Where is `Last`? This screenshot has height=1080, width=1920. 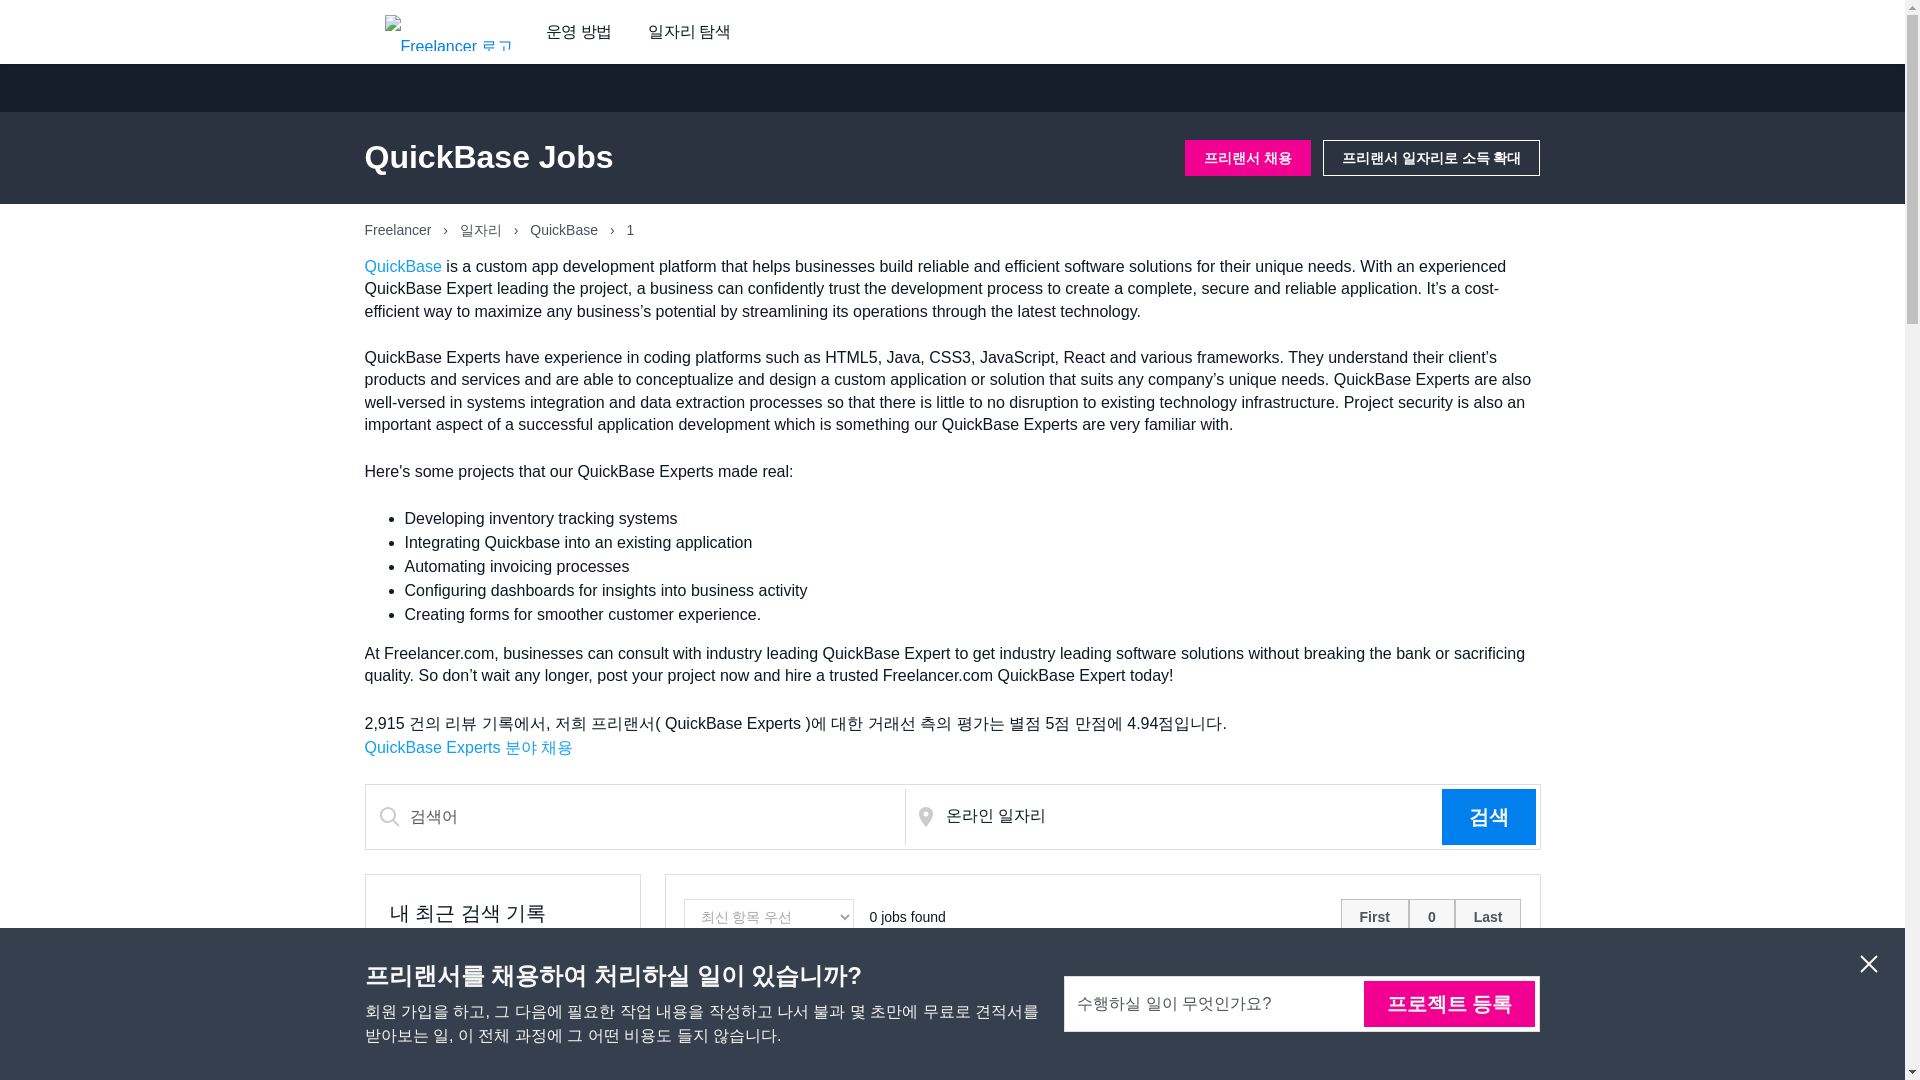 Last is located at coordinates (1488, 916).